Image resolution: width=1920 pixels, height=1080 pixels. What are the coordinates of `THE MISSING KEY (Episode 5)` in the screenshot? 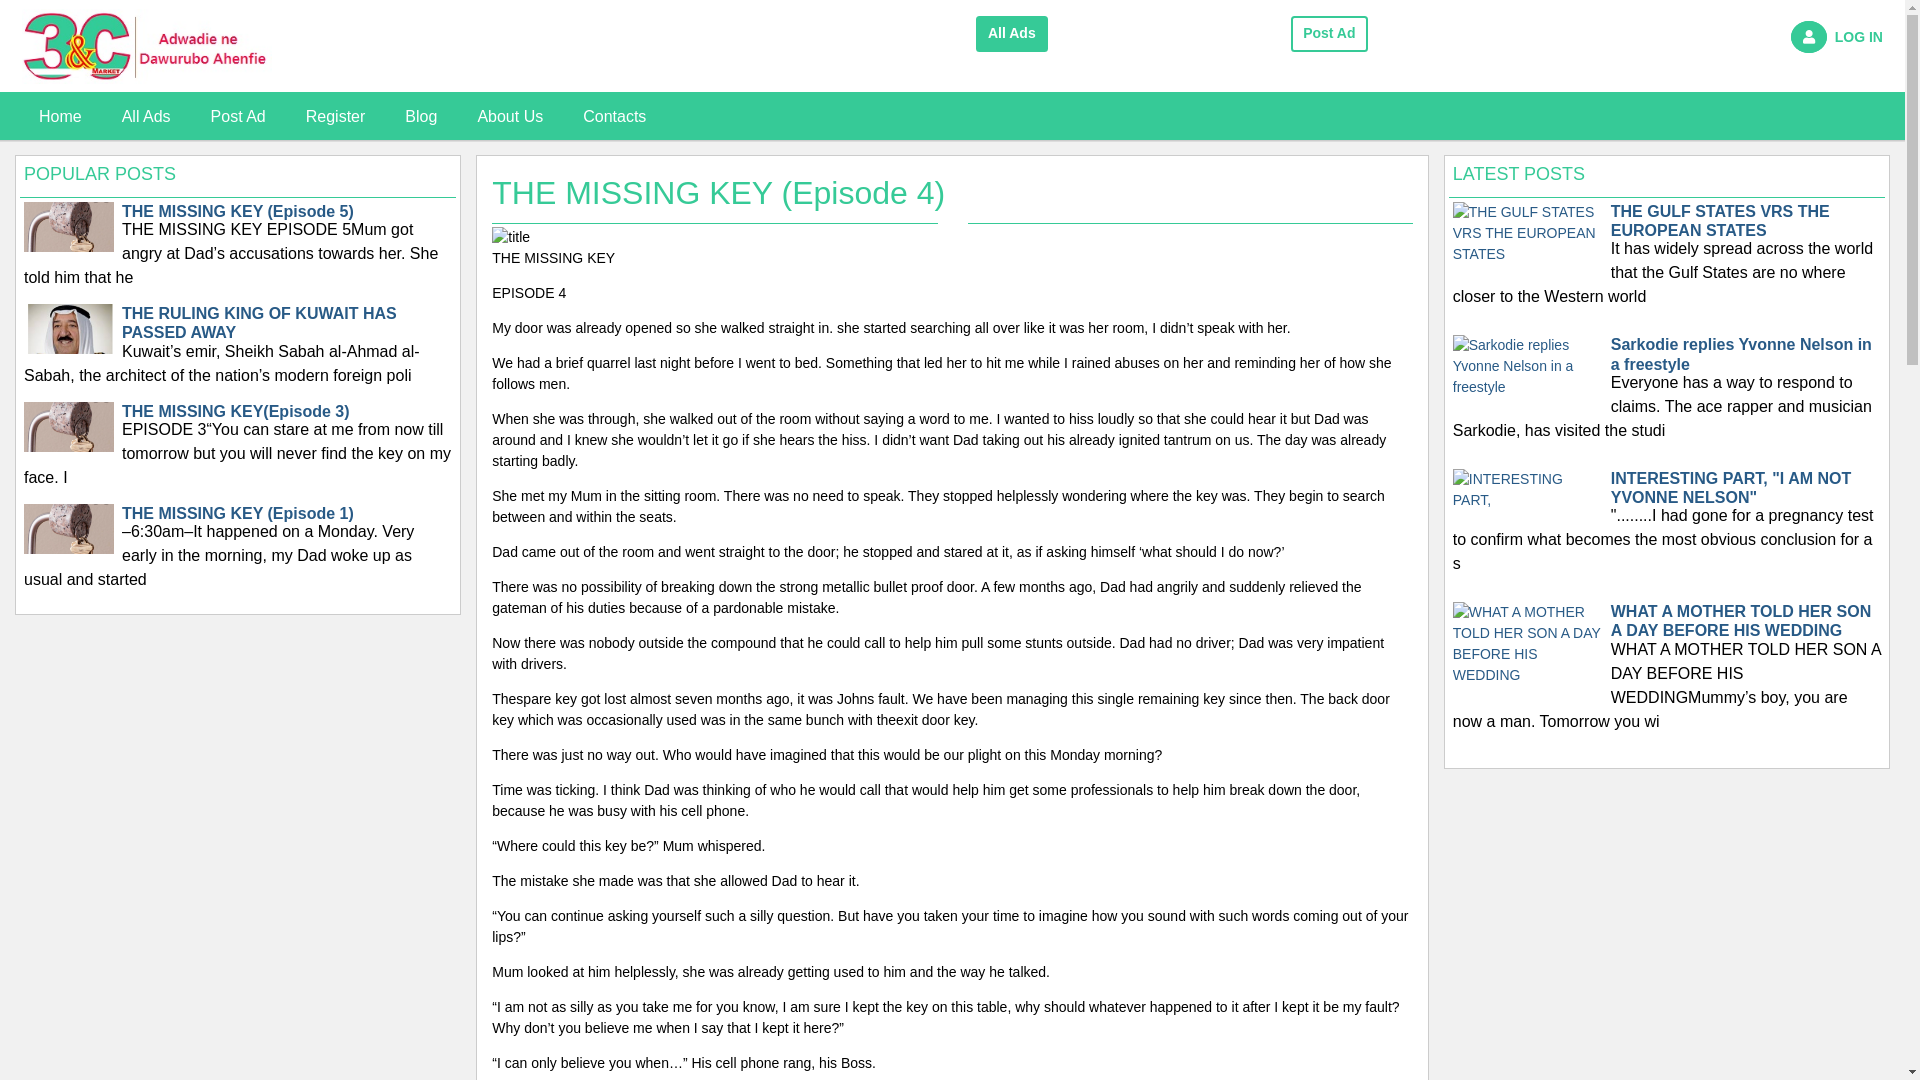 It's located at (69, 246).